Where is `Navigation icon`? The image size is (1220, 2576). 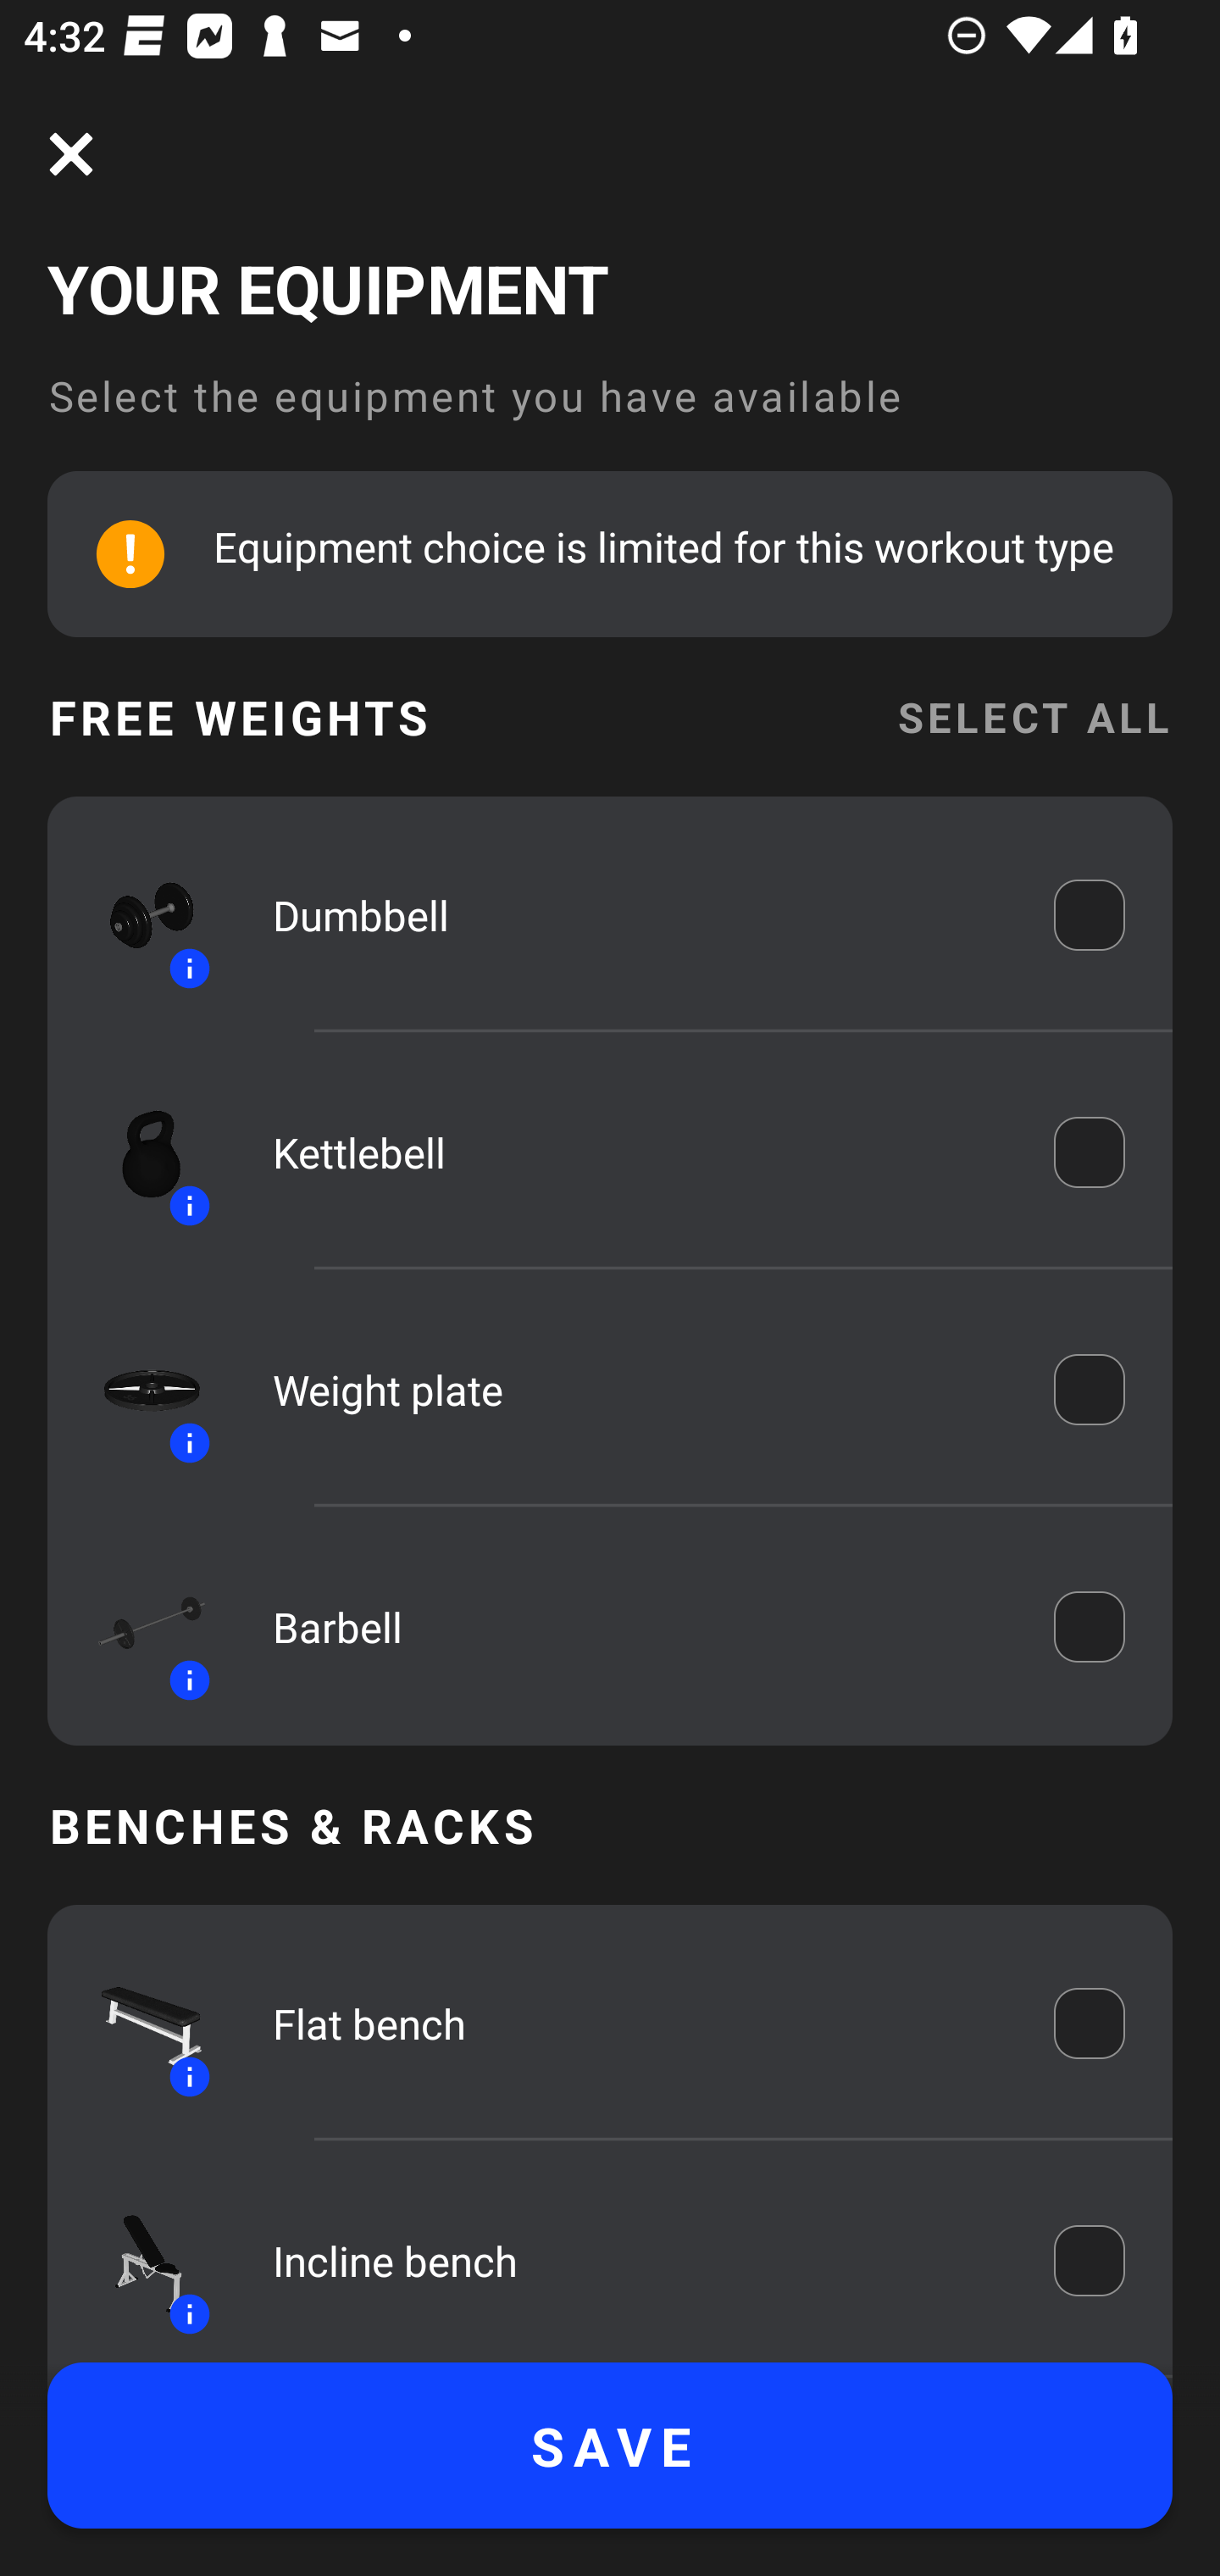 Navigation icon is located at coordinates (71, 154).